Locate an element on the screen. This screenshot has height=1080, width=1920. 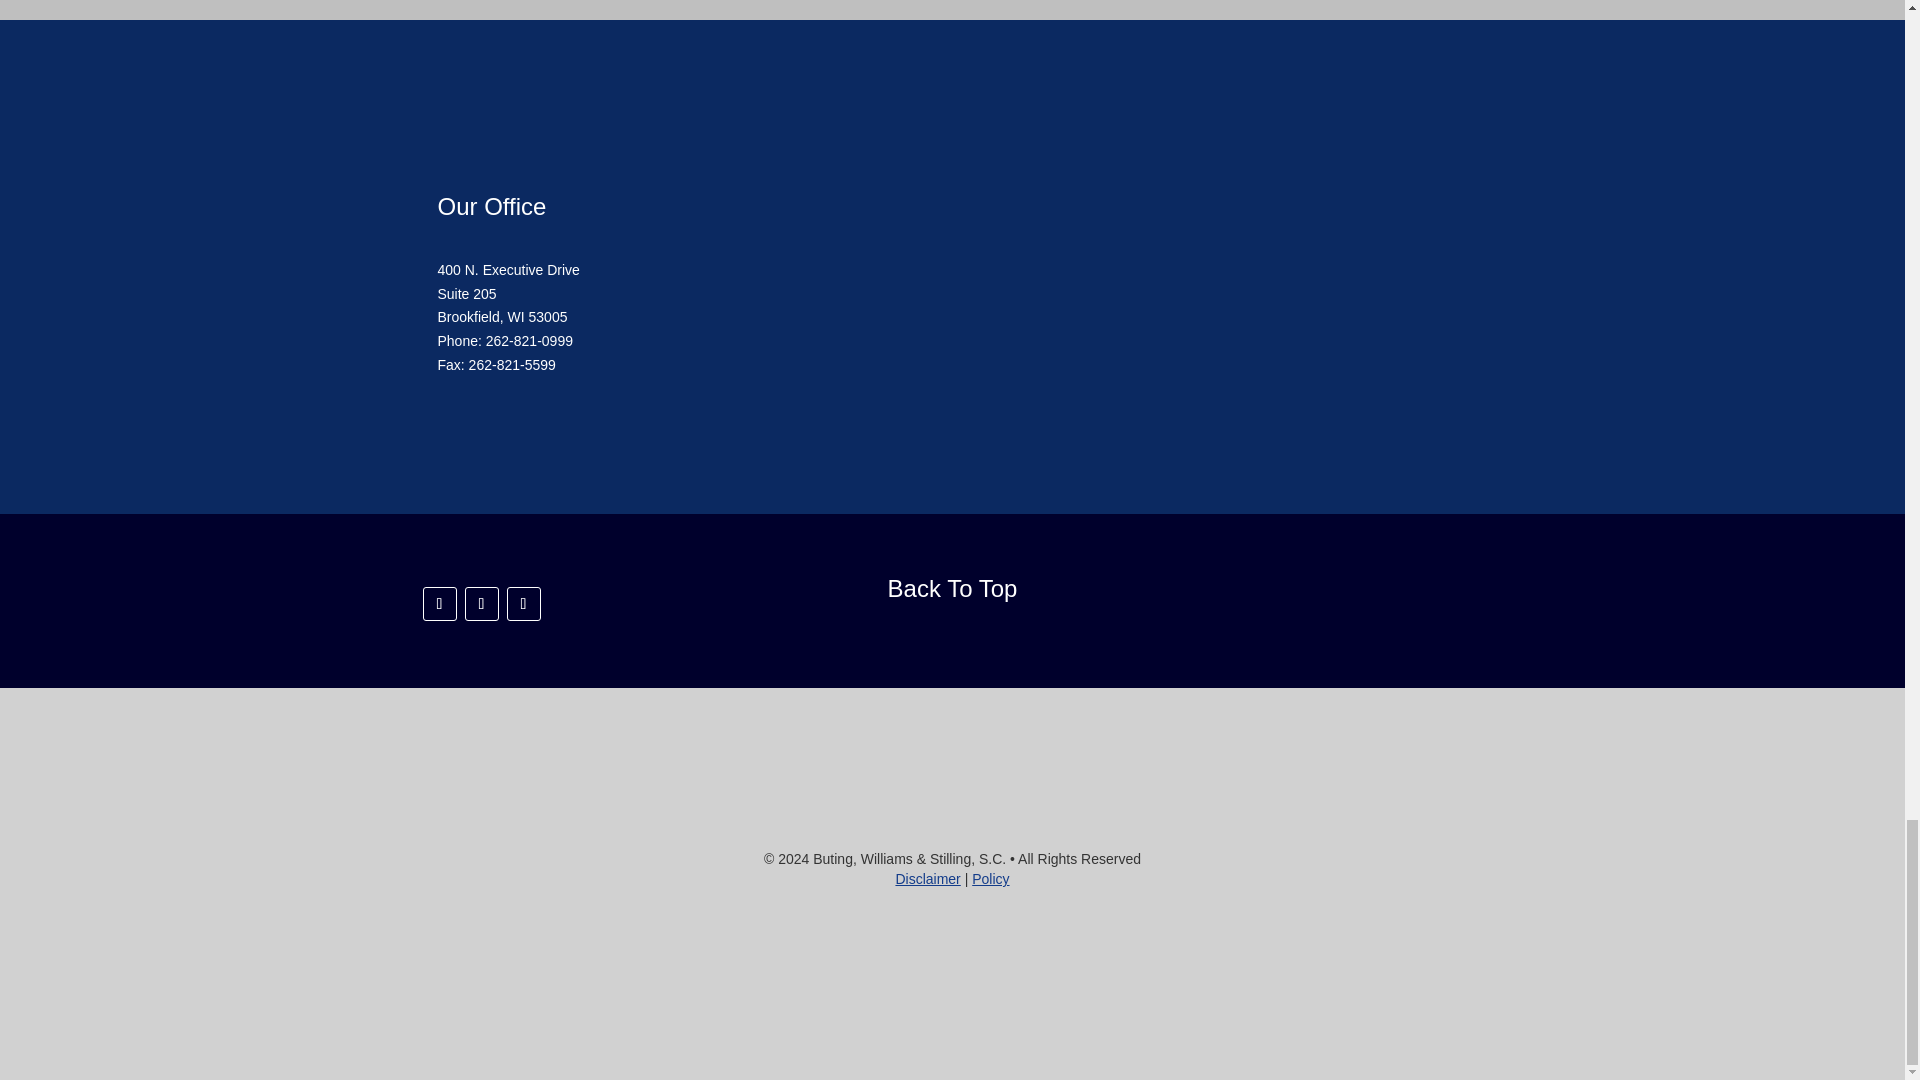
Follow on Facebook is located at coordinates (439, 604).